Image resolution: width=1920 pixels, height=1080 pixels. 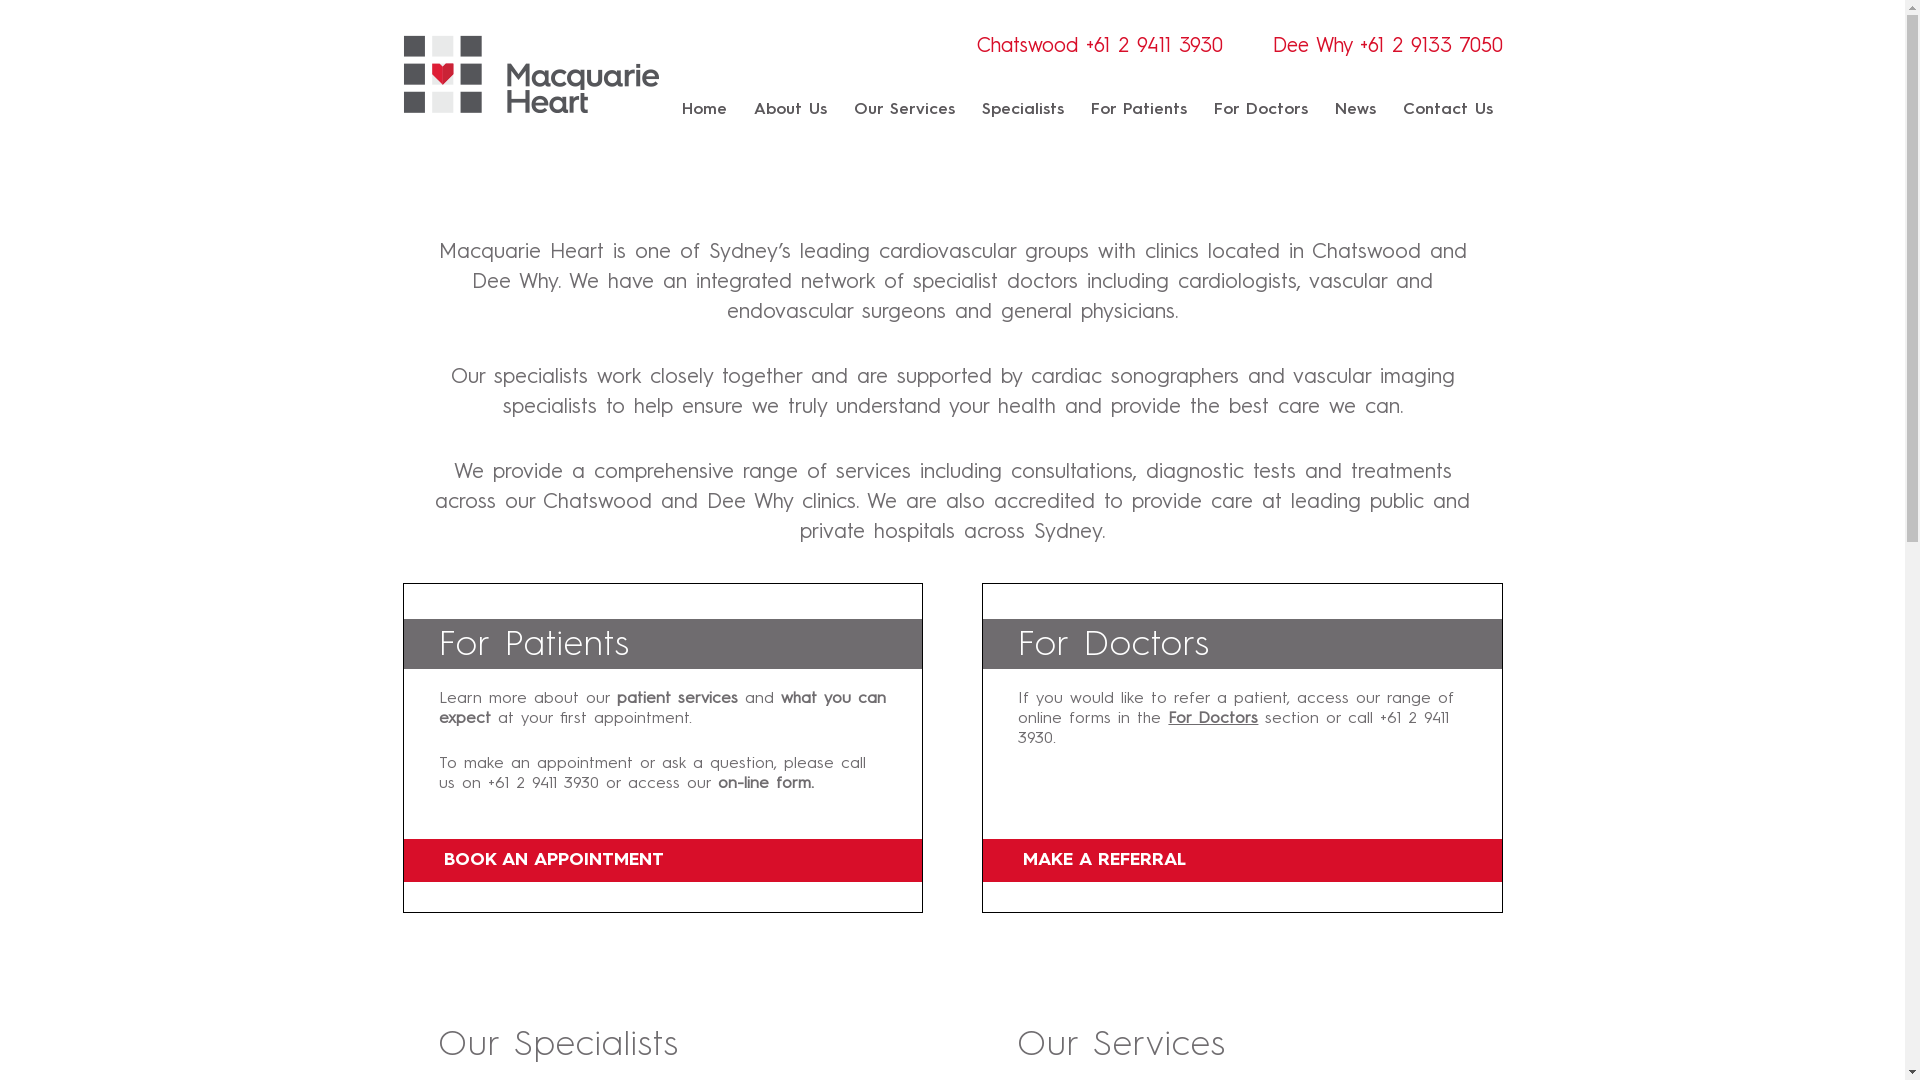 I want to click on what you can expect, so click(x=662, y=709).